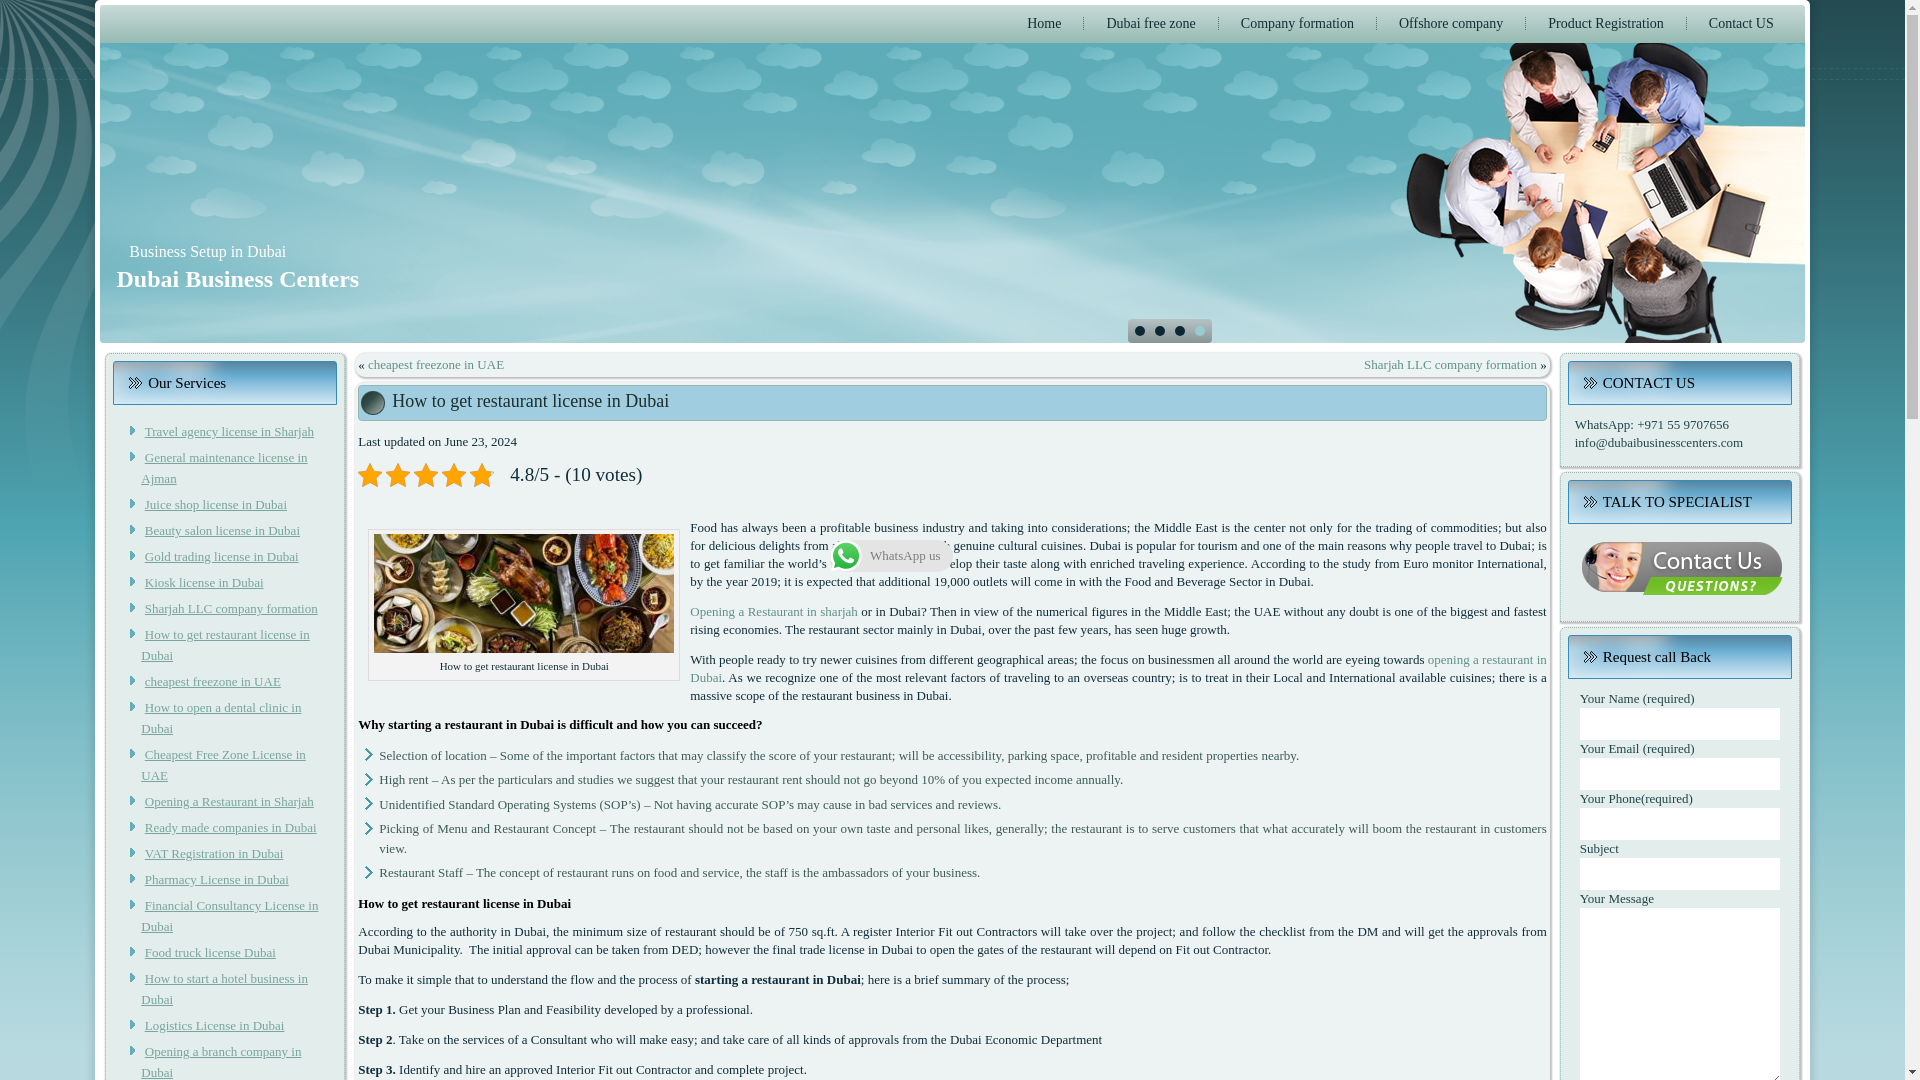 This screenshot has height=1080, width=1920. I want to click on Dubai free zone, so click(1150, 23).